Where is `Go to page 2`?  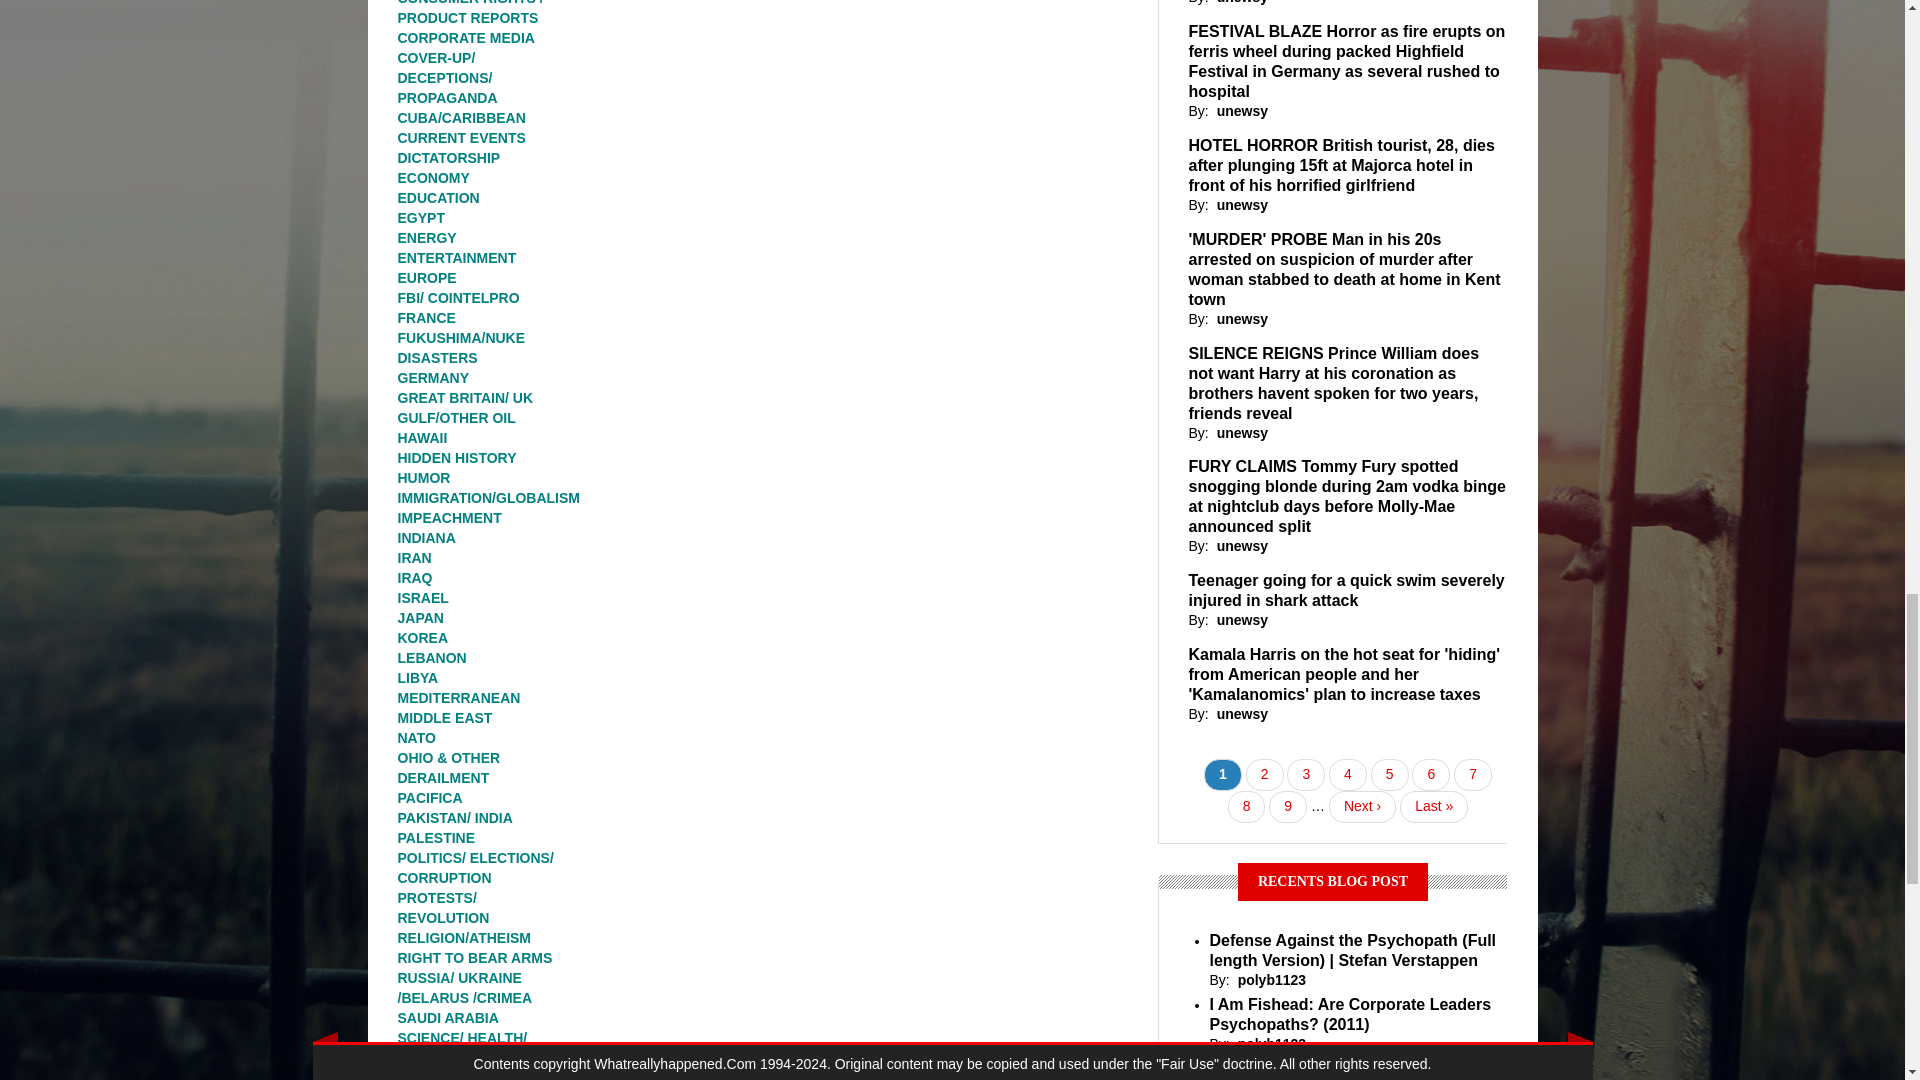
Go to page 2 is located at coordinates (1265, 774).